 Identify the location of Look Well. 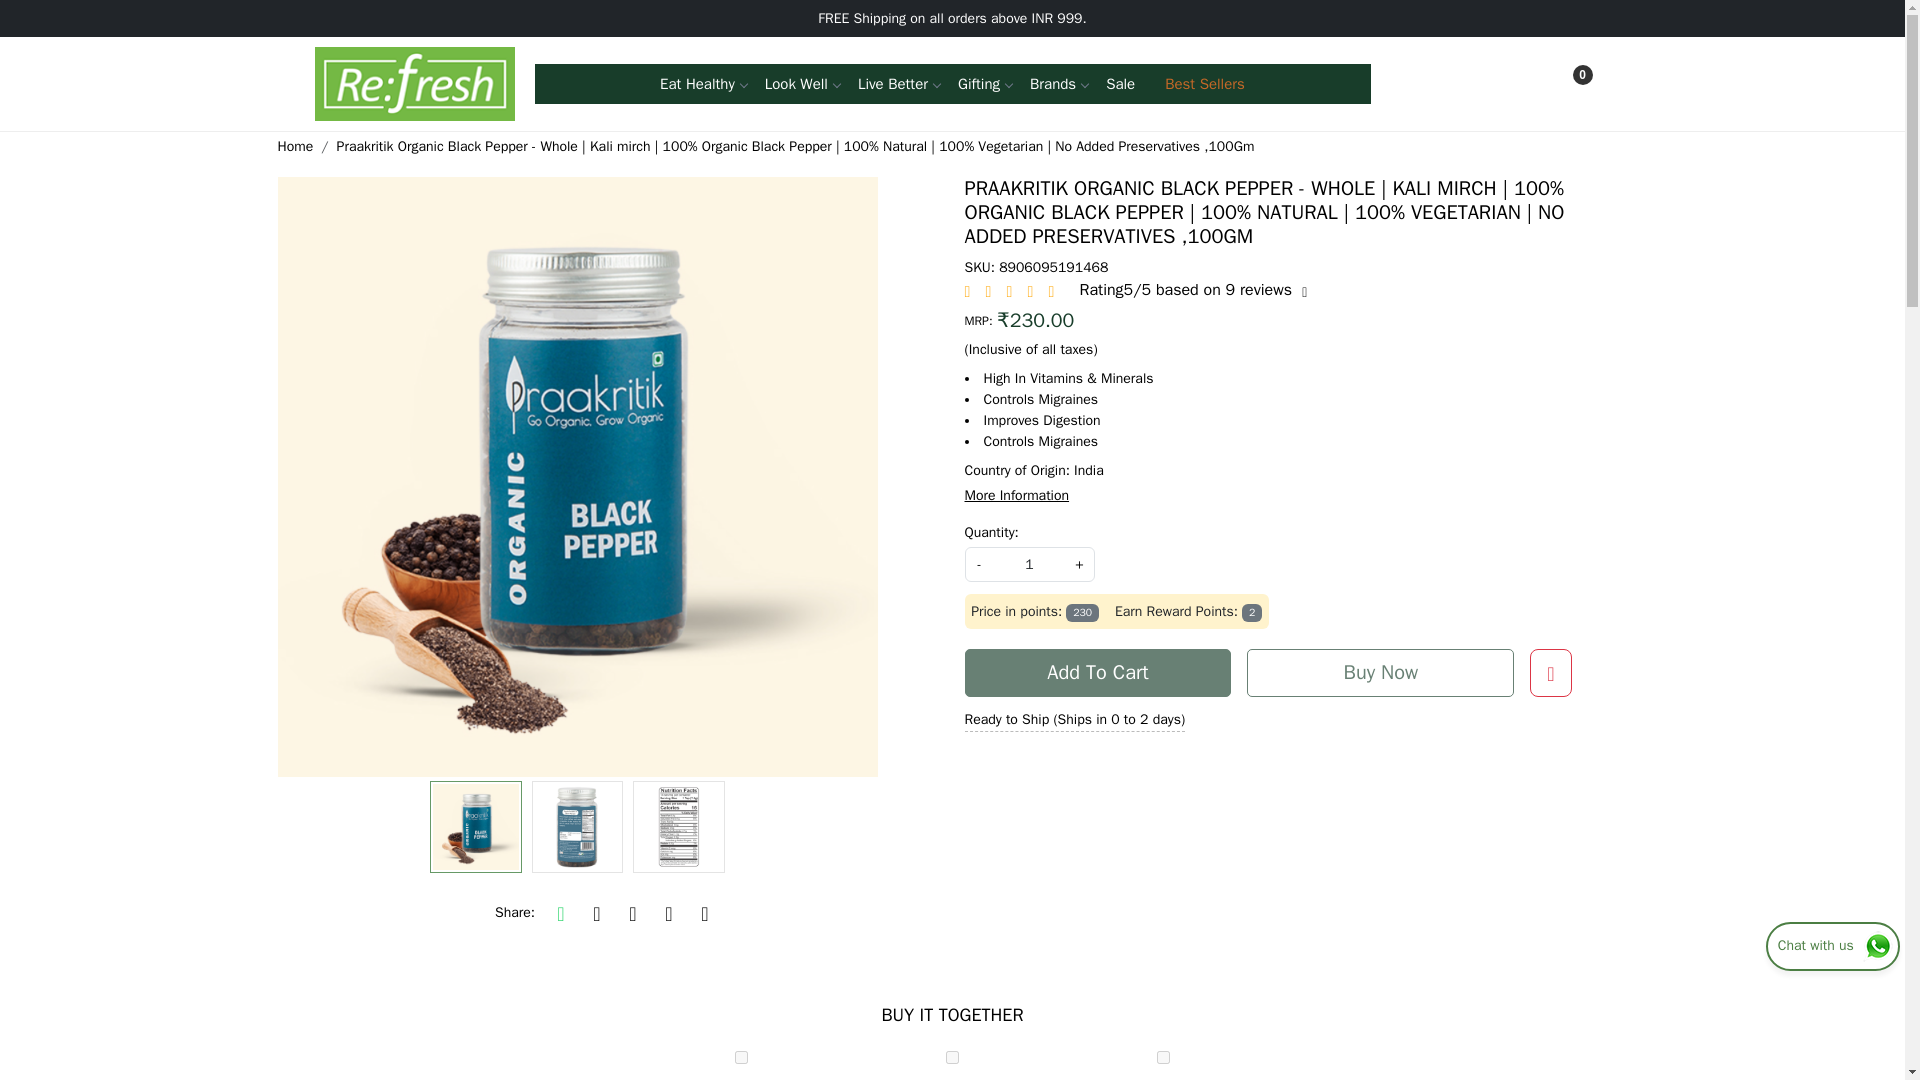
(796, 83).